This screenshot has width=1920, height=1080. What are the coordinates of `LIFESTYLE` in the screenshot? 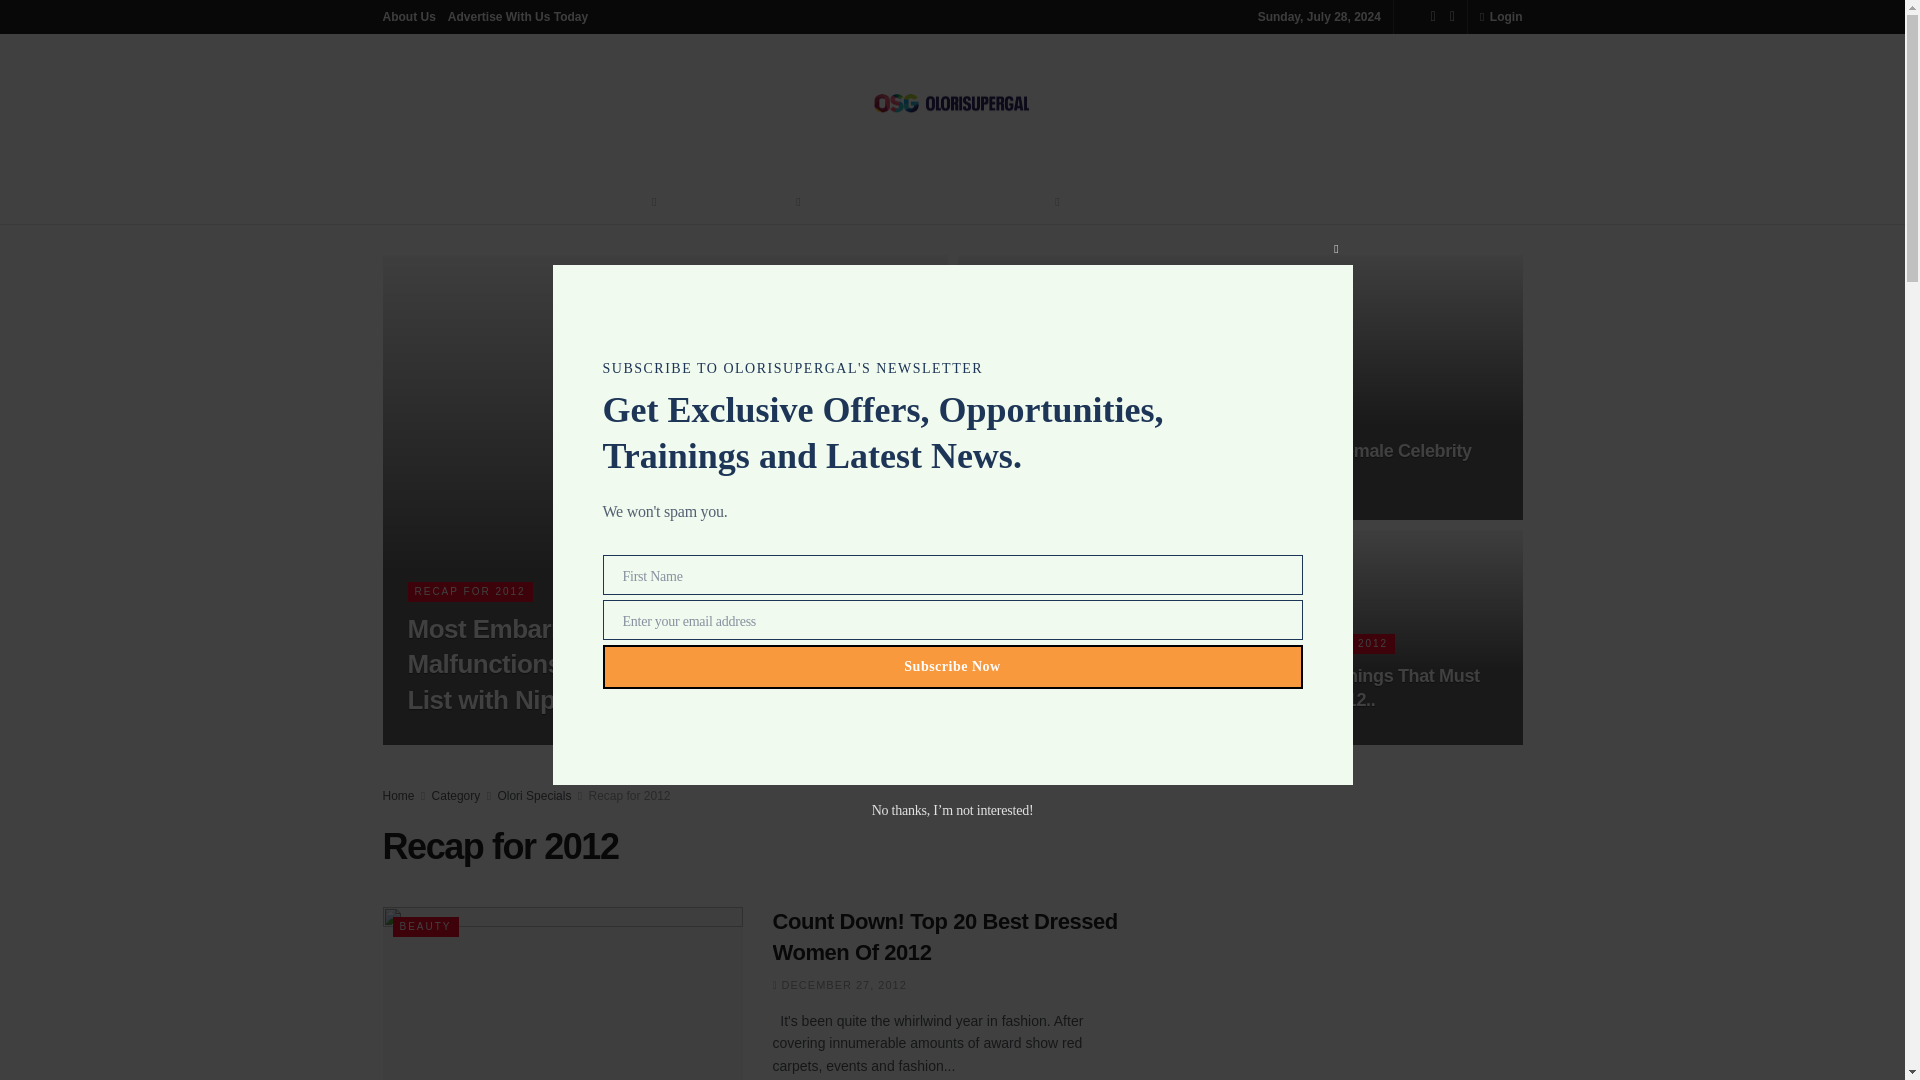 It's located at (858, 202).